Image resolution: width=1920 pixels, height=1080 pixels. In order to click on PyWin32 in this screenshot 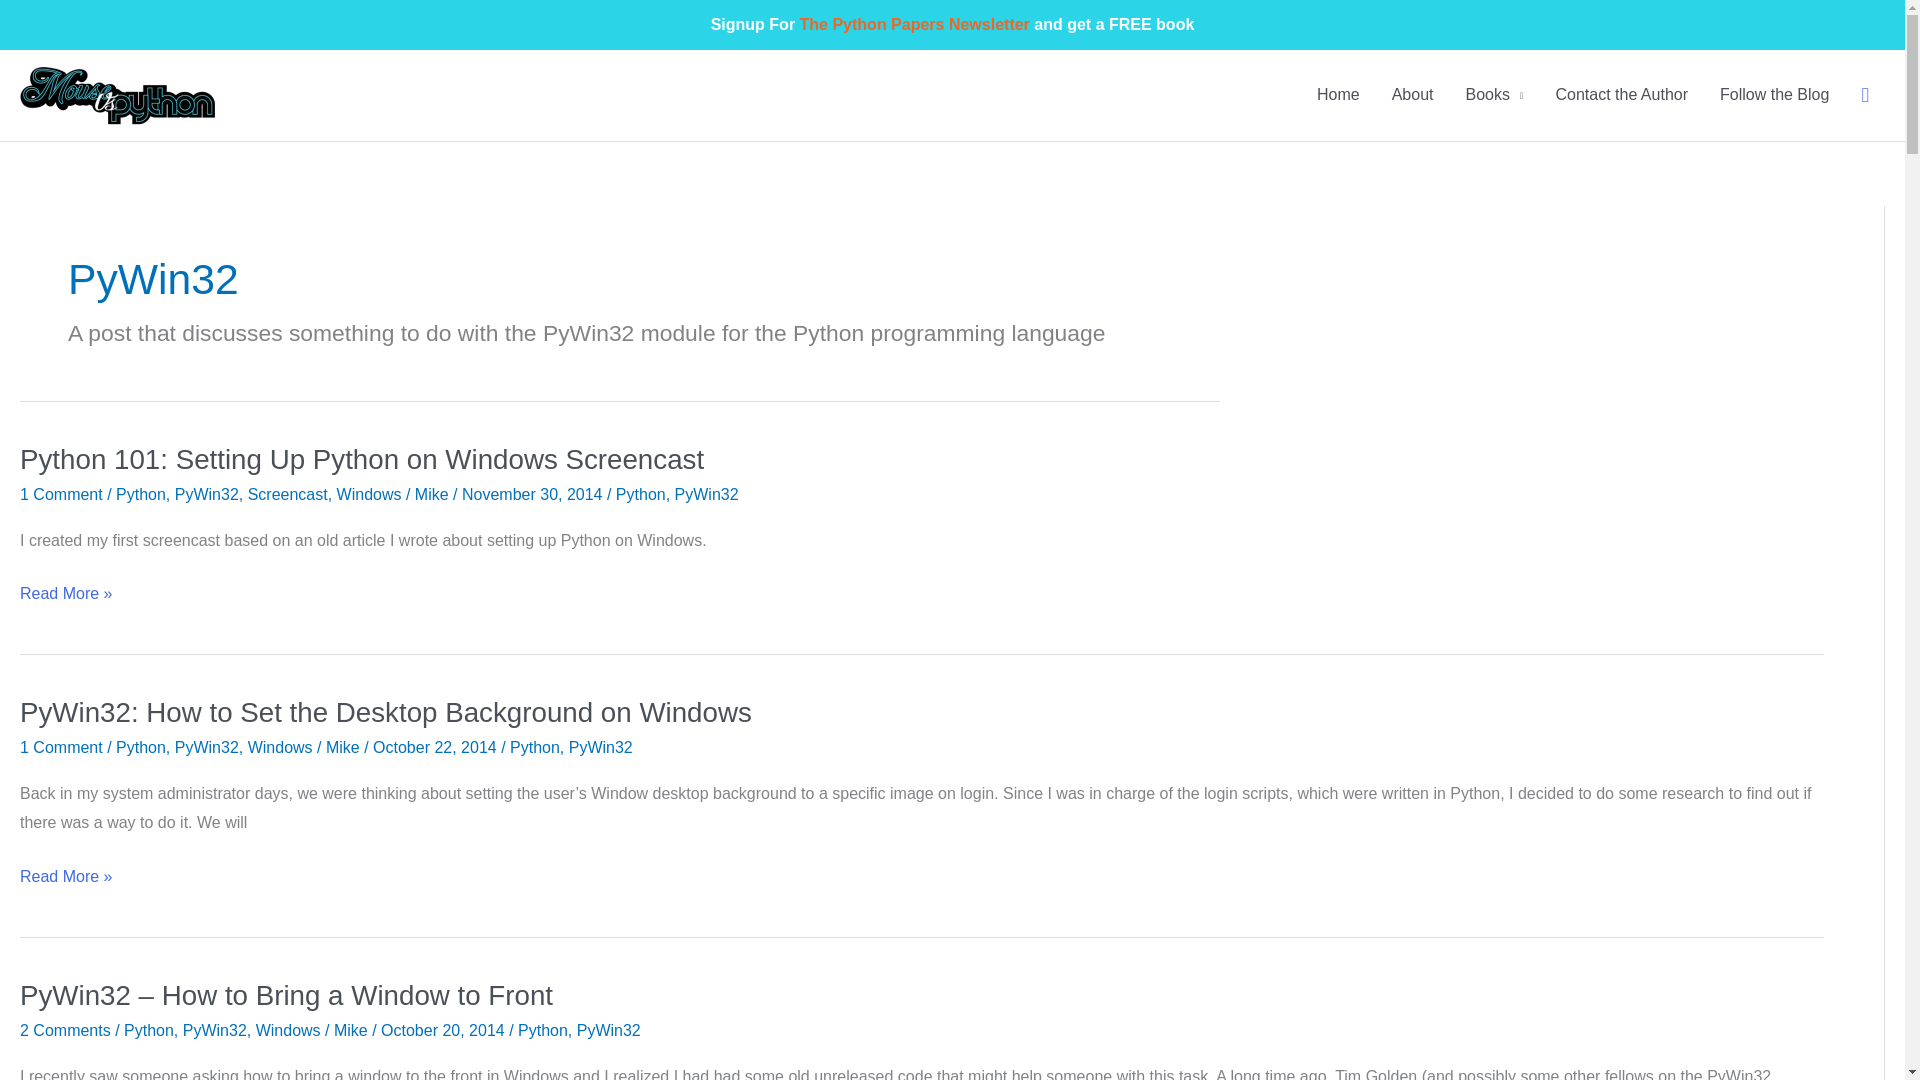, I will do `click(206, 494)`.